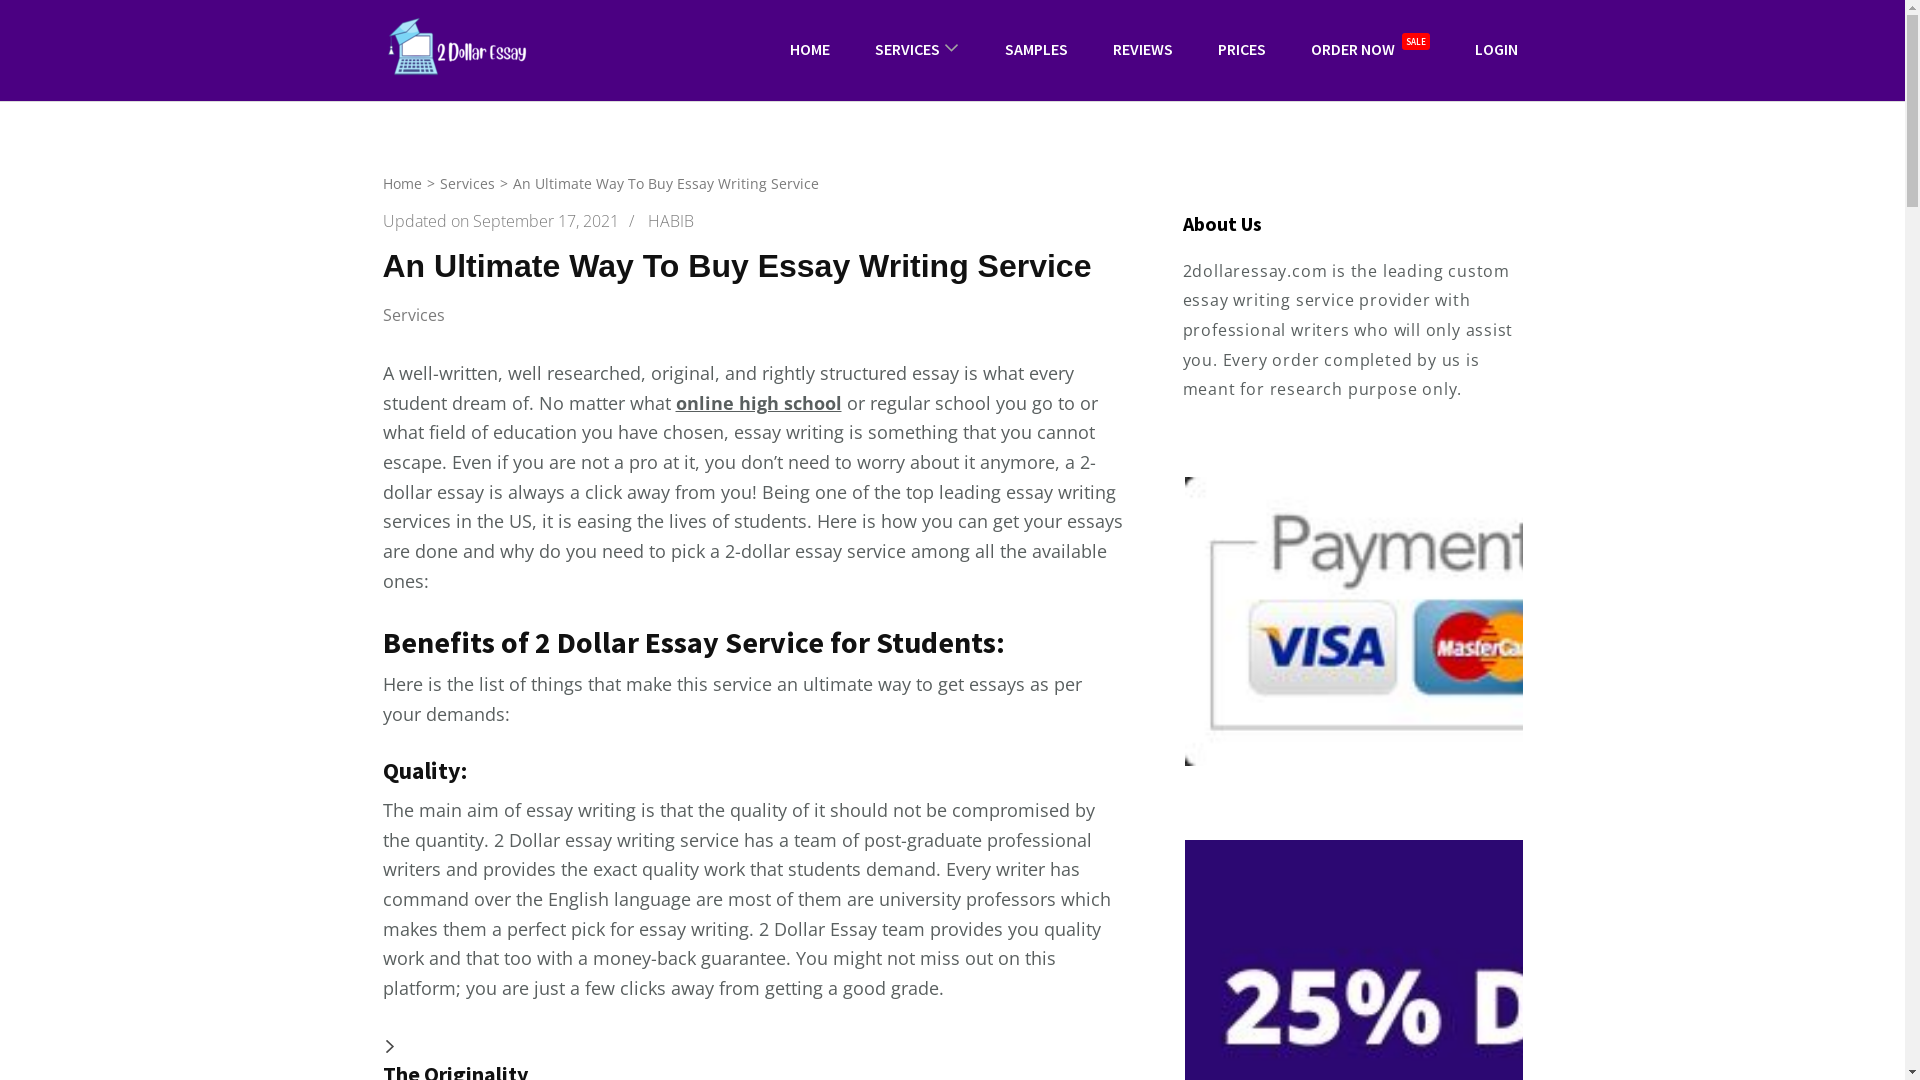  I want to click on Services, so click(428, 316).